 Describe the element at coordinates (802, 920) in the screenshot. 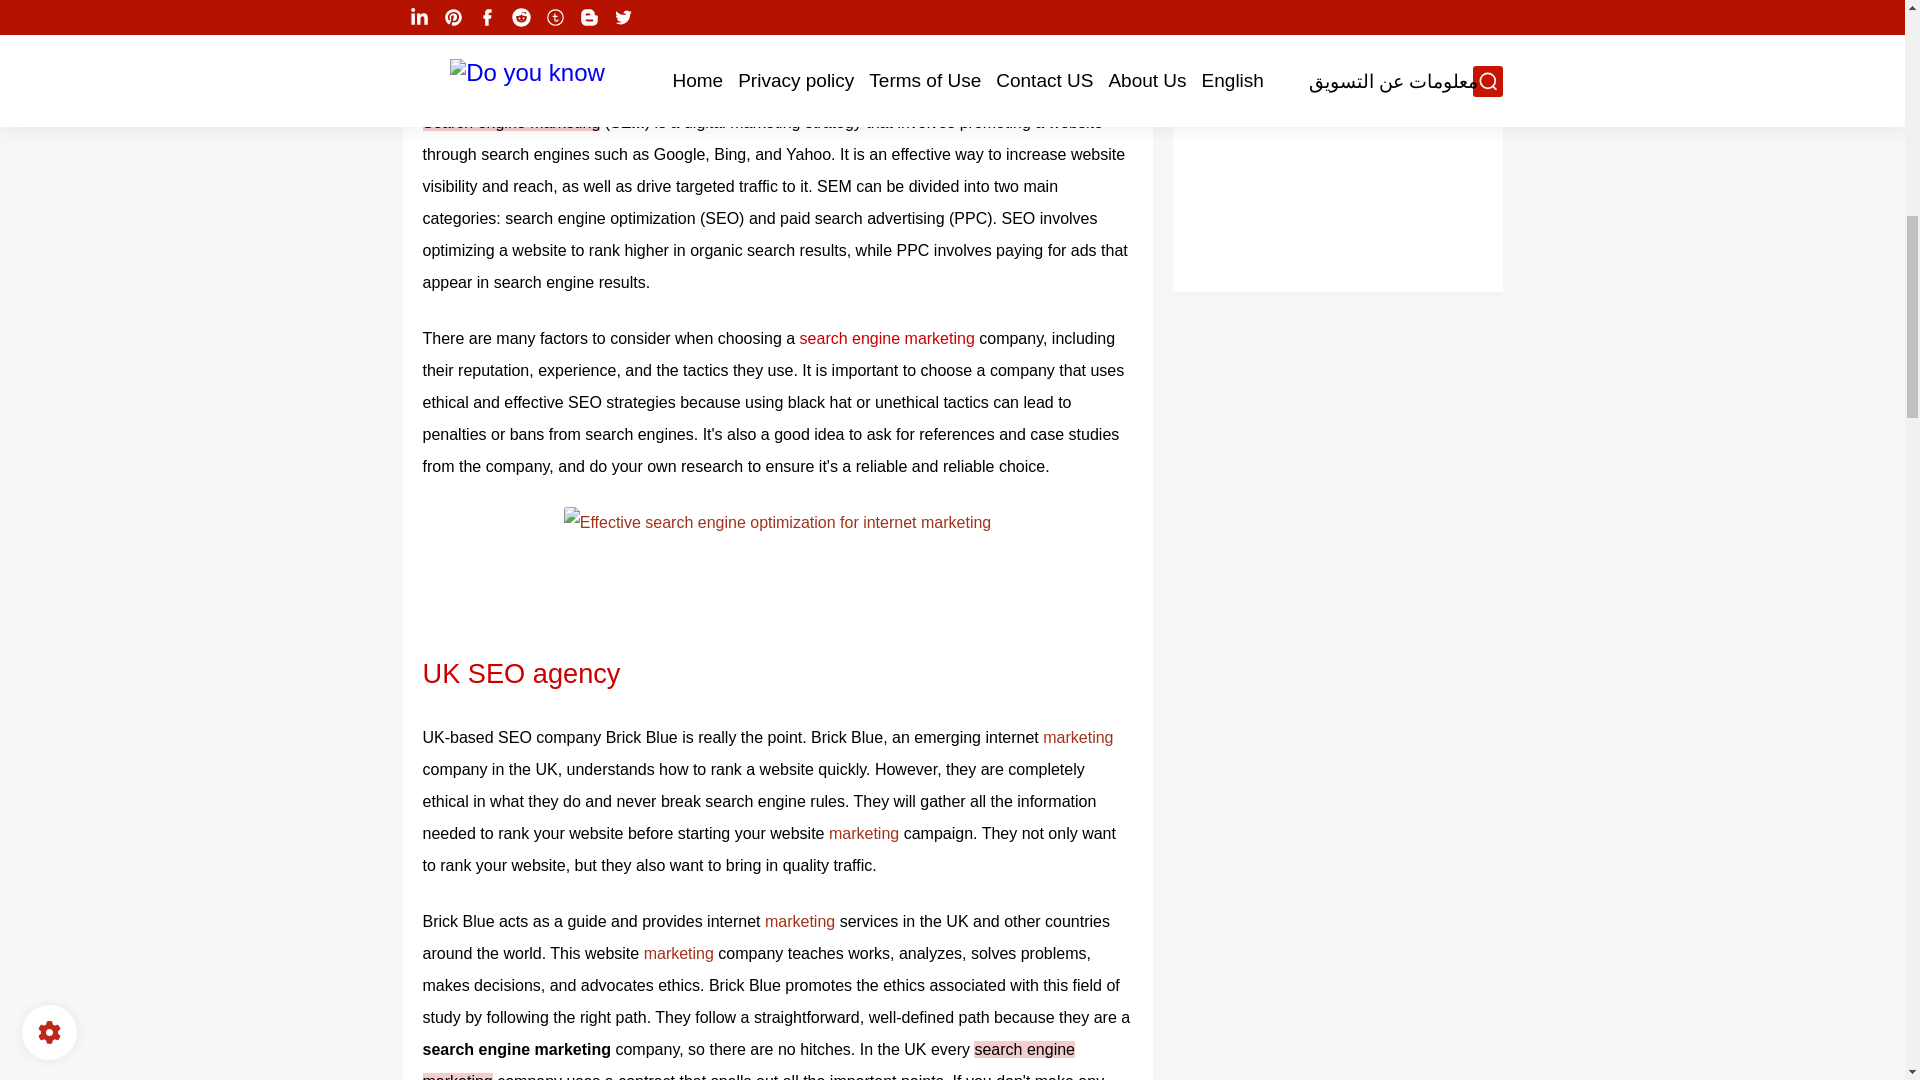

I see `marketing` at that location.